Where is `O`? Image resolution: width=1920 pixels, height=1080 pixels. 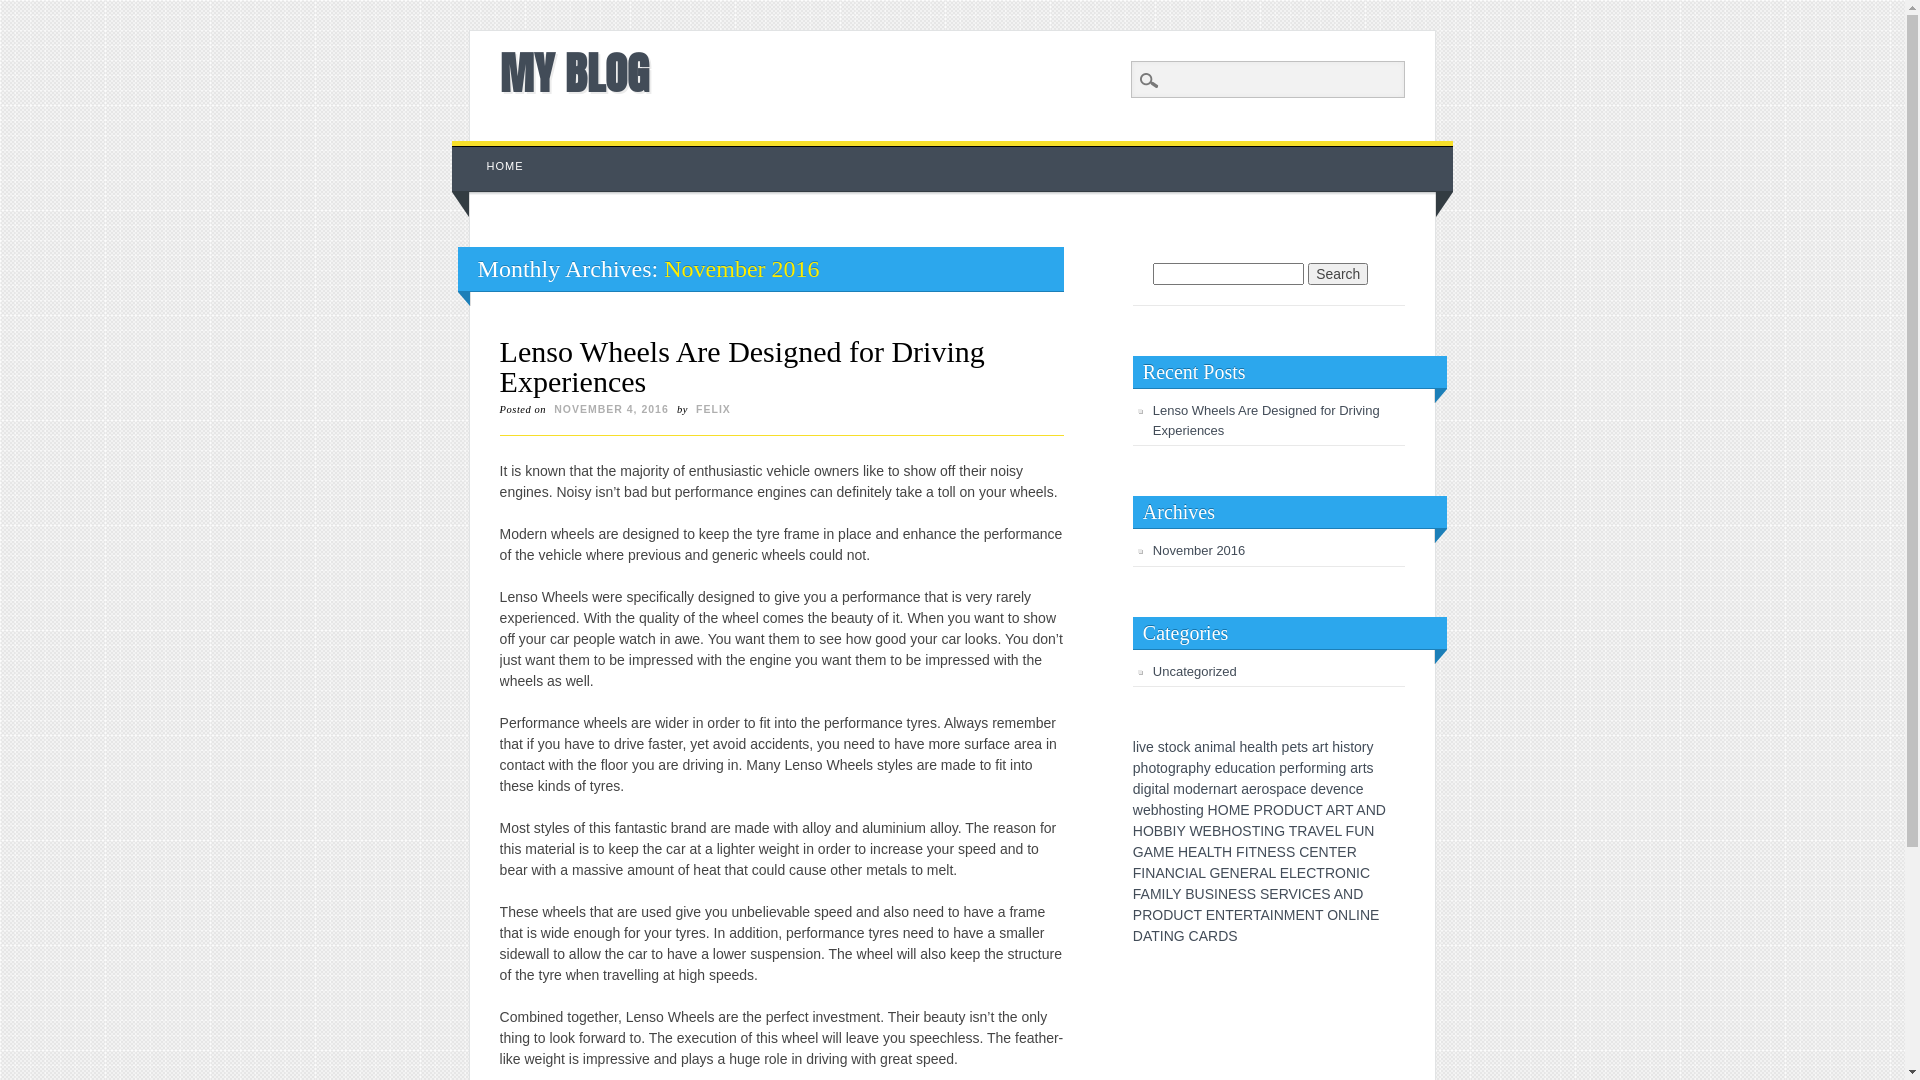
O is located at coordinates (1224, 810).